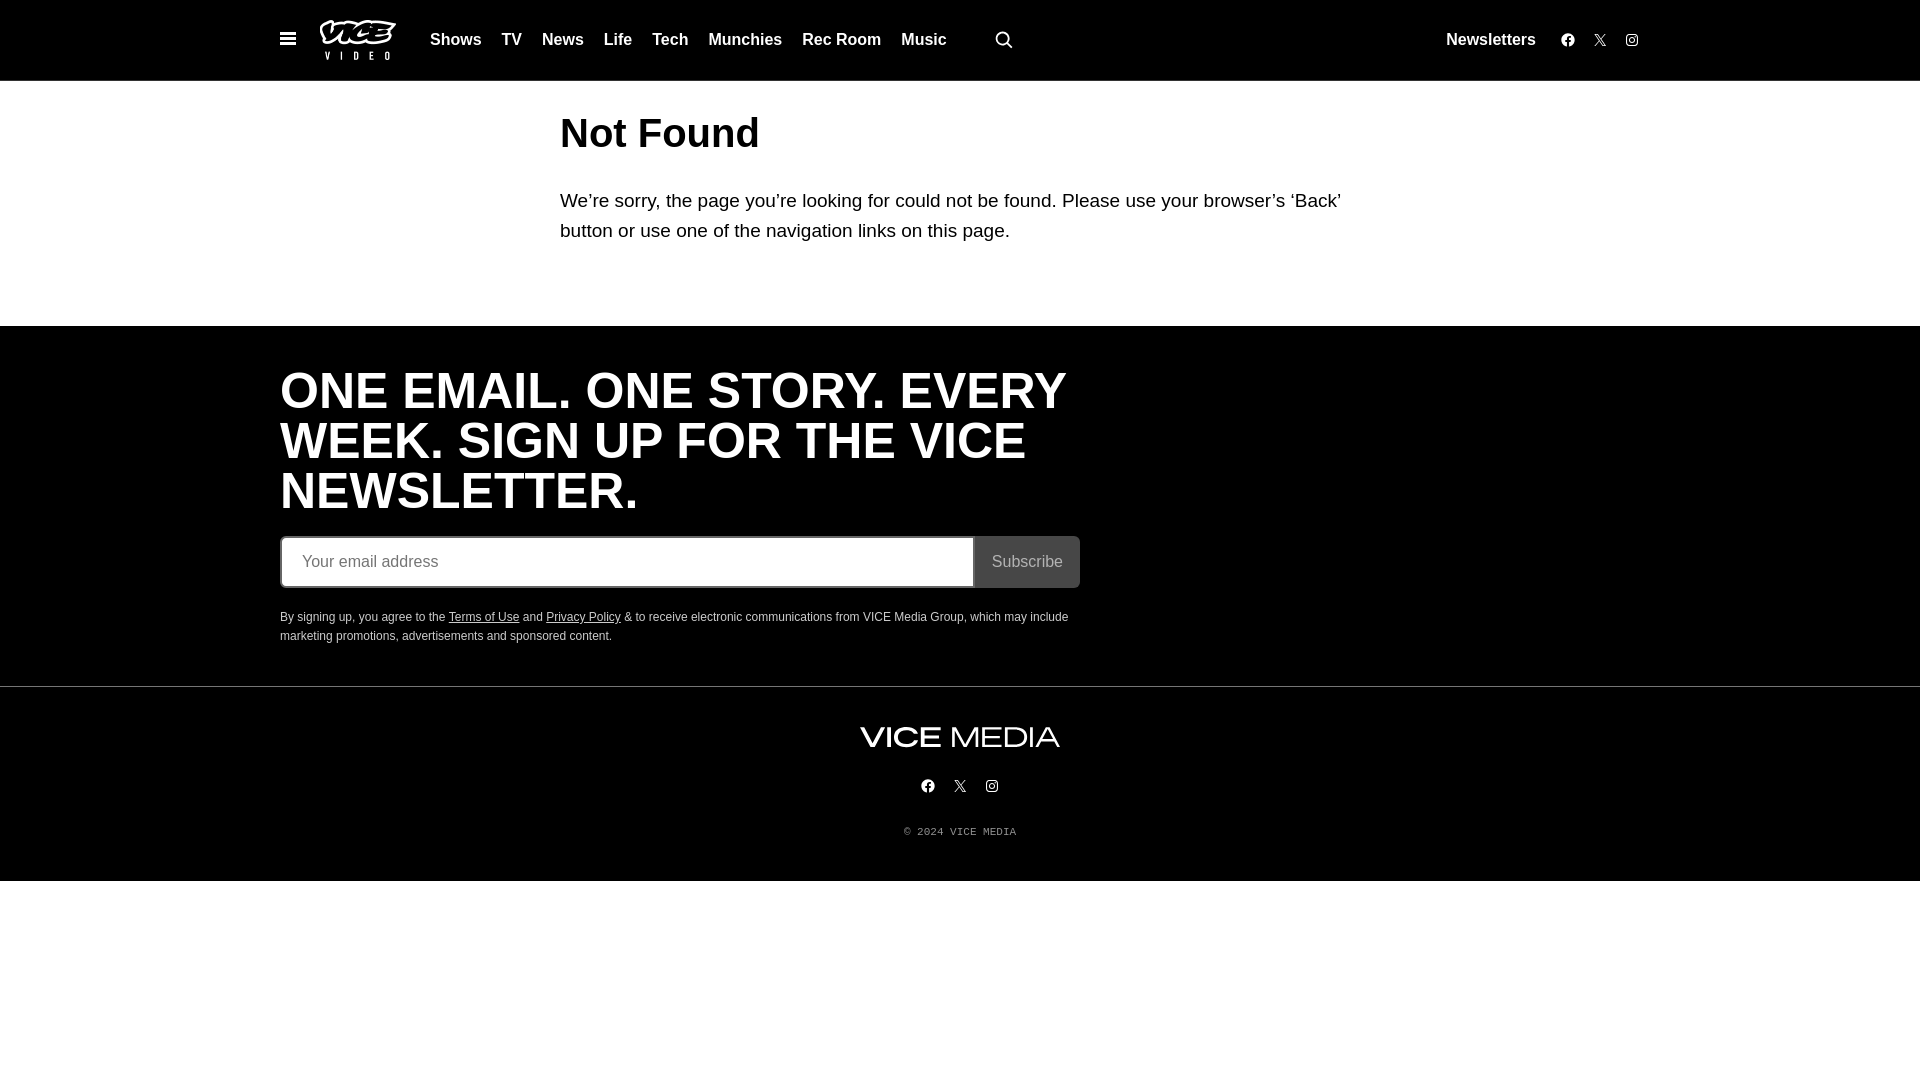  I want to click on Privacy Policy, so click(582, 617).